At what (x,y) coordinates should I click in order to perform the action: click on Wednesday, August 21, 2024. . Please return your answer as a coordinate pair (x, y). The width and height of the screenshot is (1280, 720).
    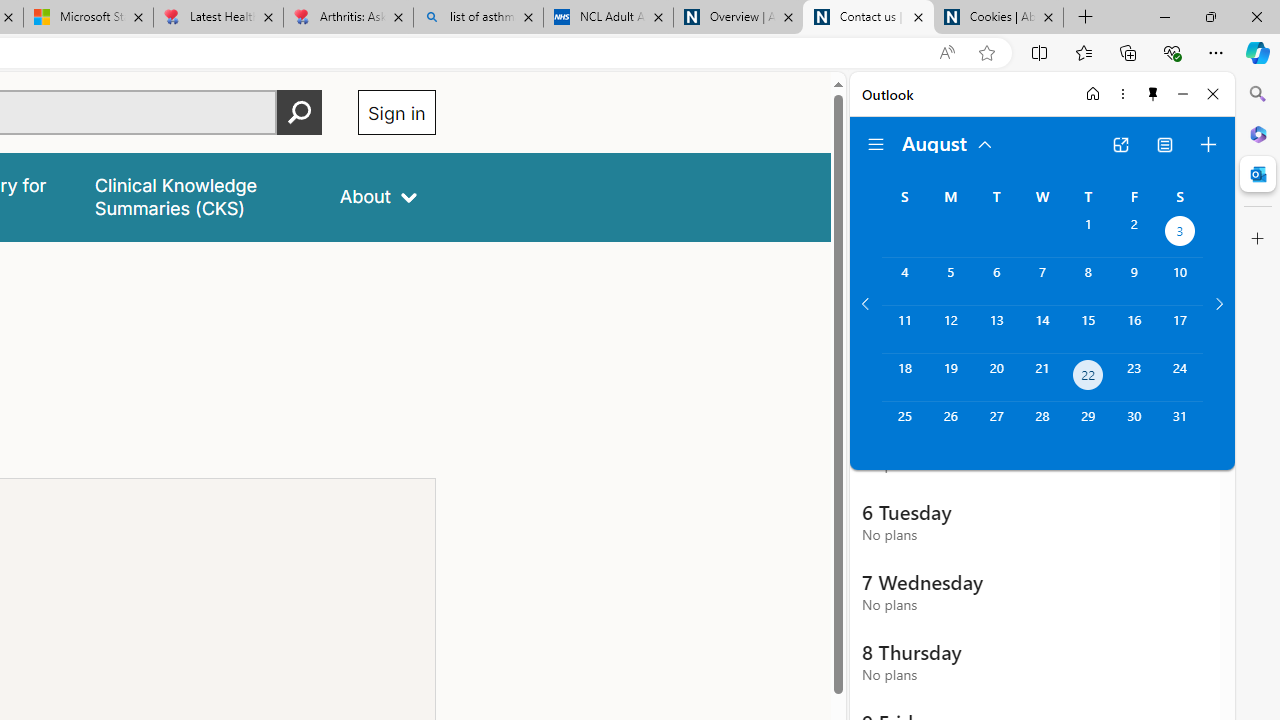
    Looking at the image, I should click on (1042, 378).